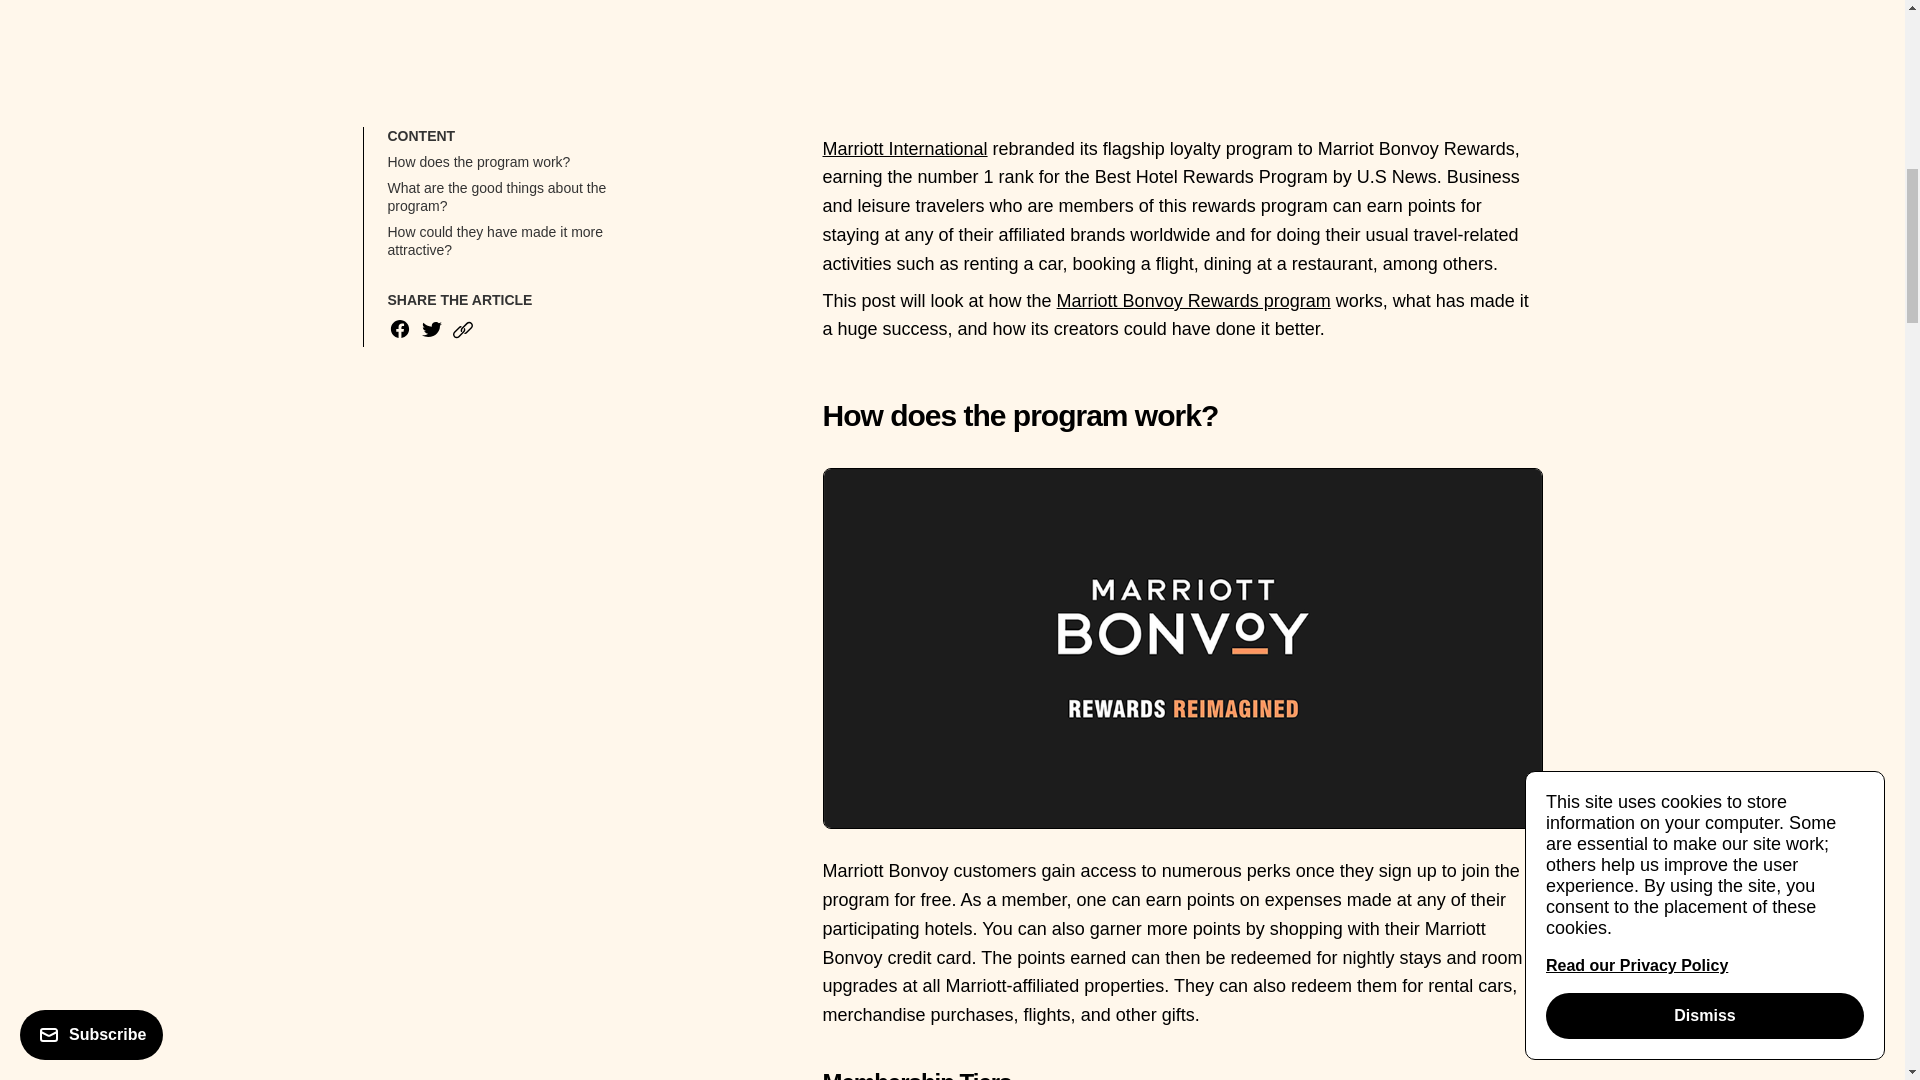  Describe the element at coordinates (522, 240) in the screenshot. I see `How could they have made it more attractive?` at that location.